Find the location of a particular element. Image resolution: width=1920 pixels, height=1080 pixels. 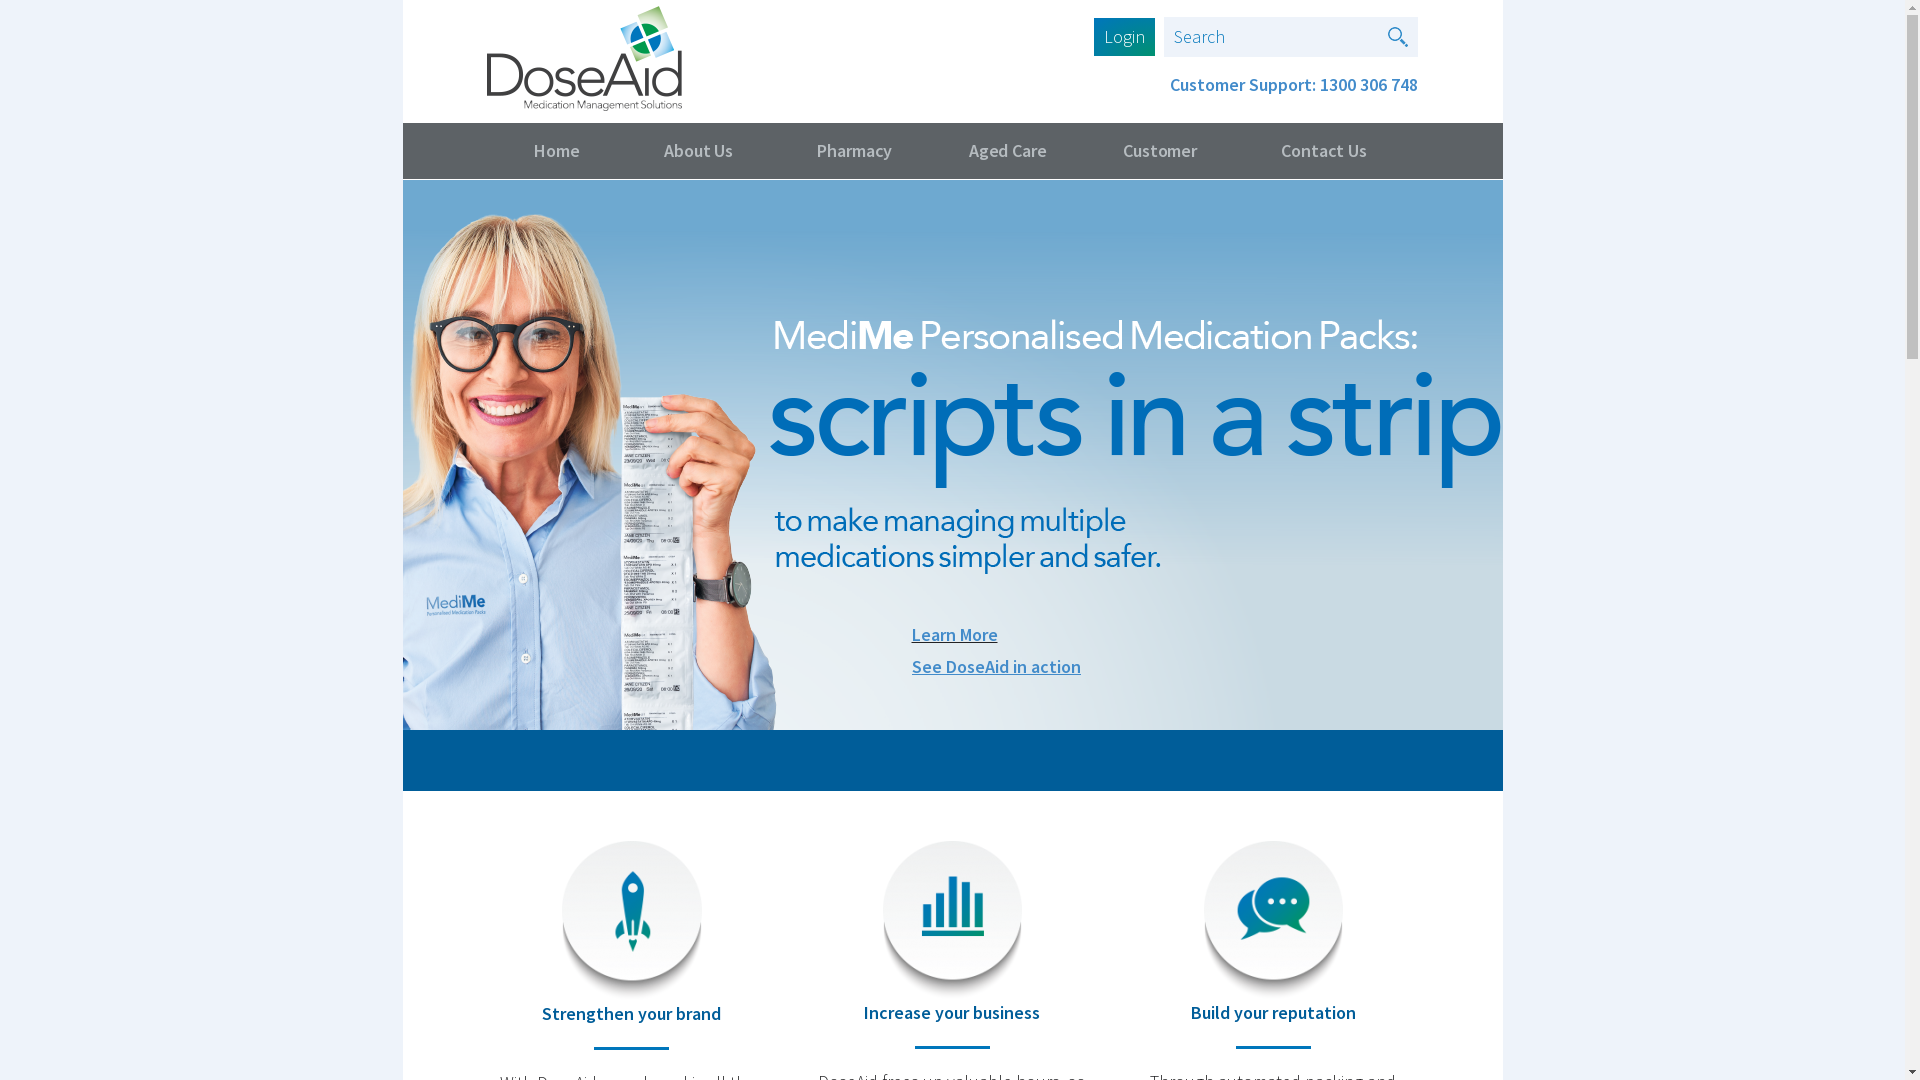

Learn More is located at coordinates (955, 634).